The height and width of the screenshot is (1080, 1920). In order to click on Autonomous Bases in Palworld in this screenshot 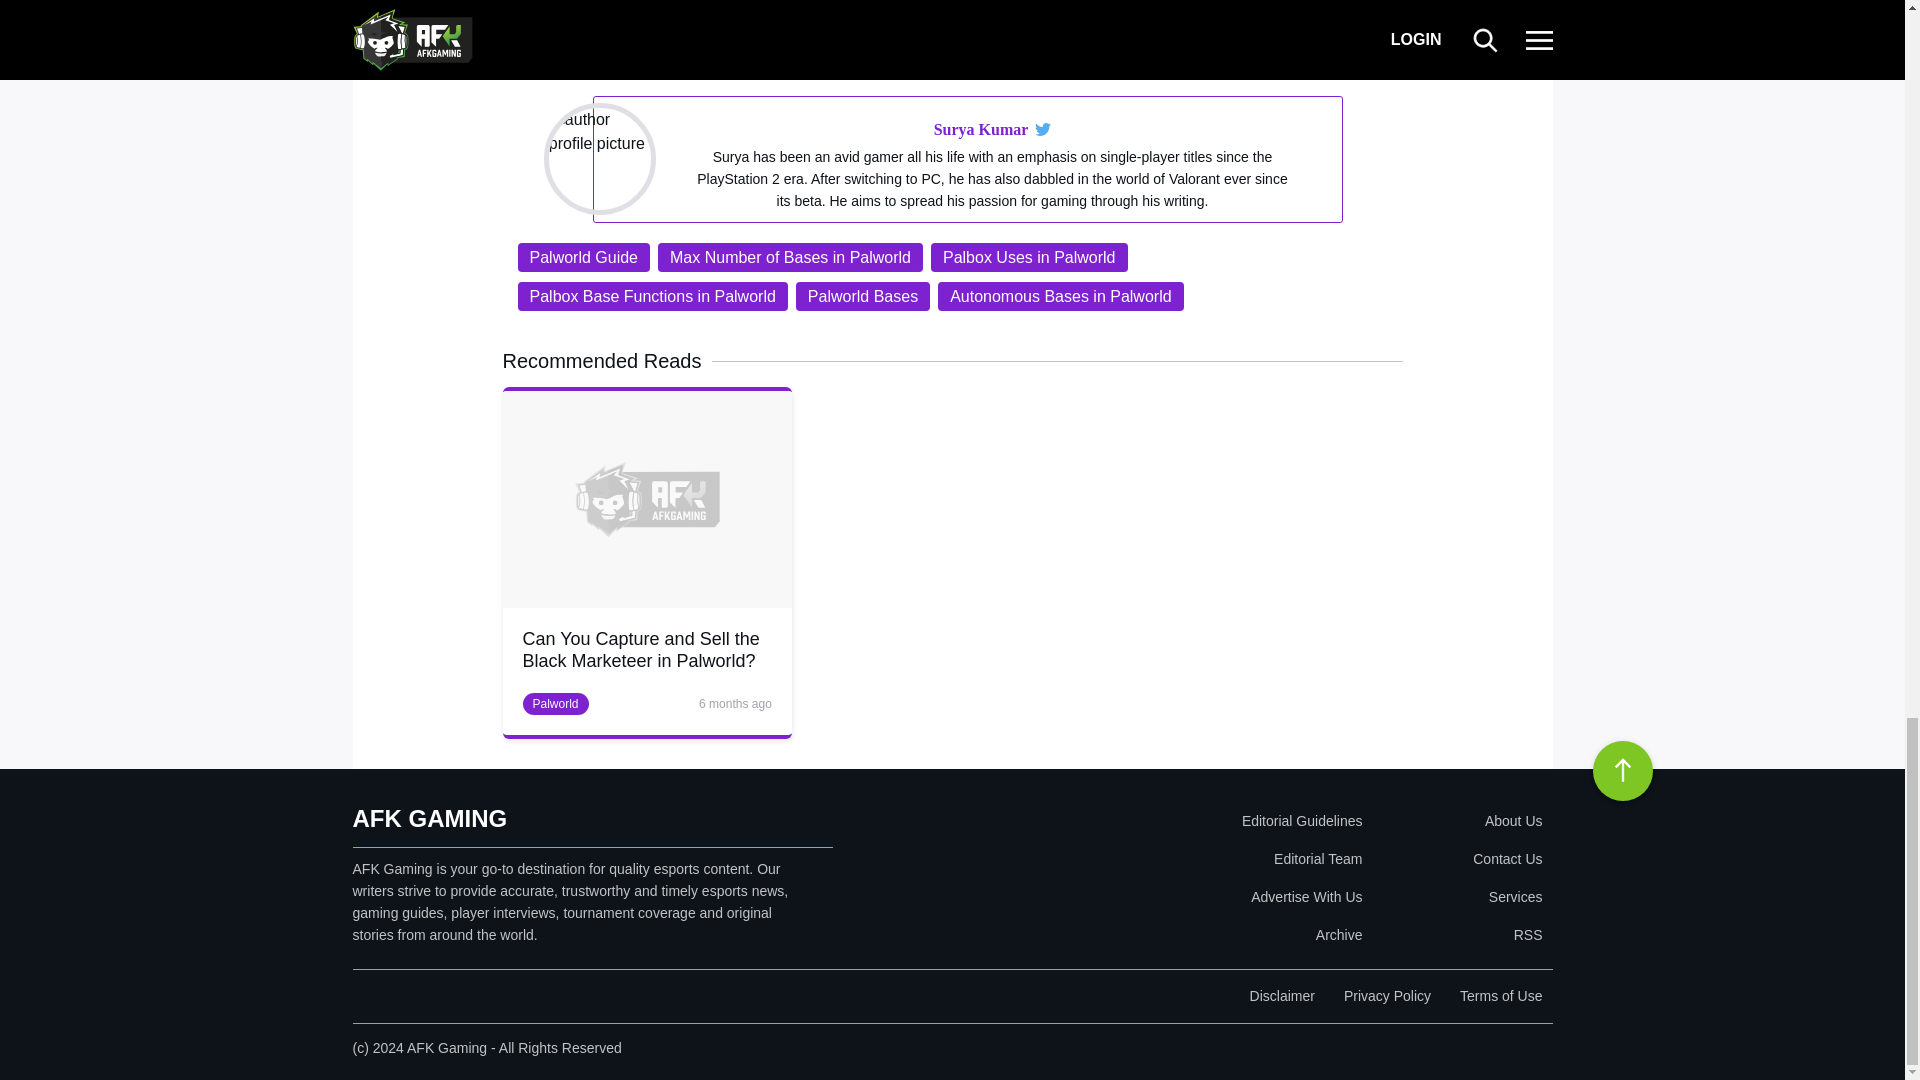, I will do `click(1060, 296)`.